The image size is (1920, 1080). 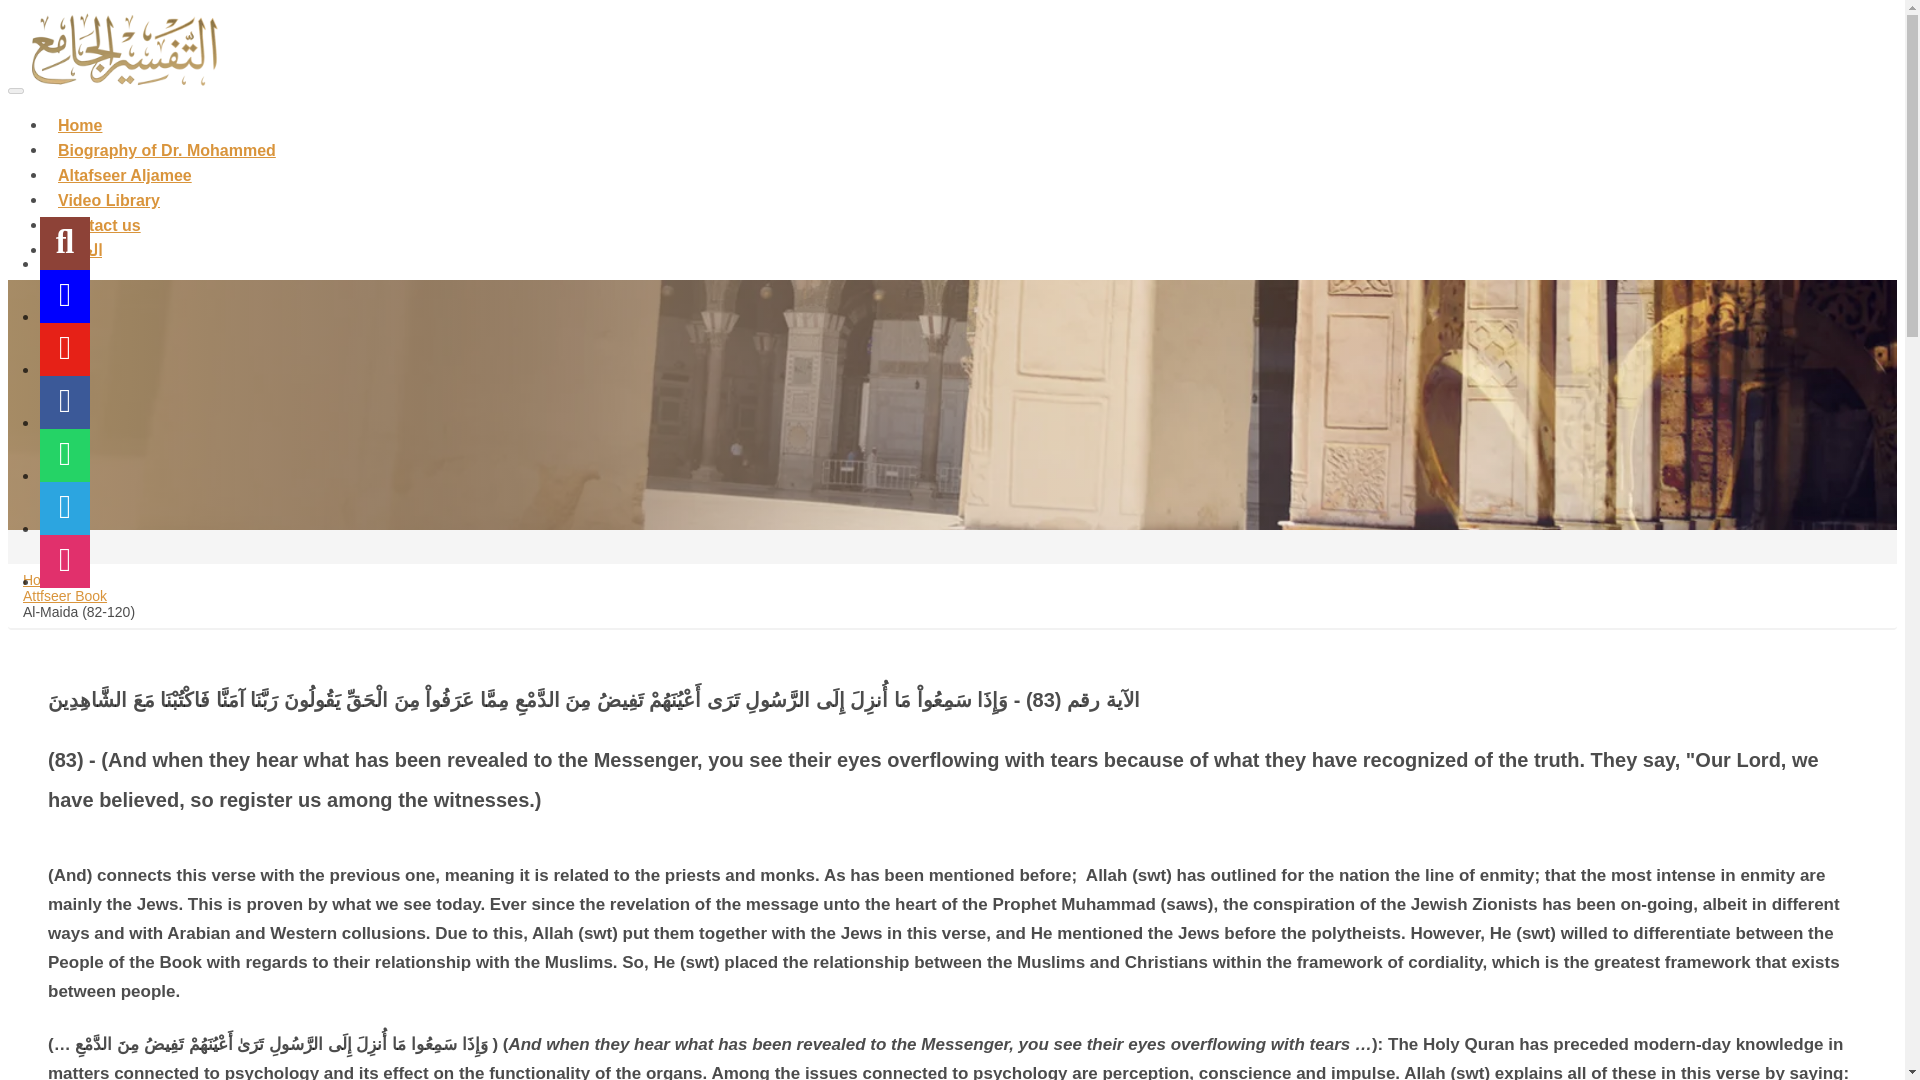 What do you see at coordinates (124, 162) in the screenshot?
I see `Altafseer Aljamee` at bounding box center [124, 162].